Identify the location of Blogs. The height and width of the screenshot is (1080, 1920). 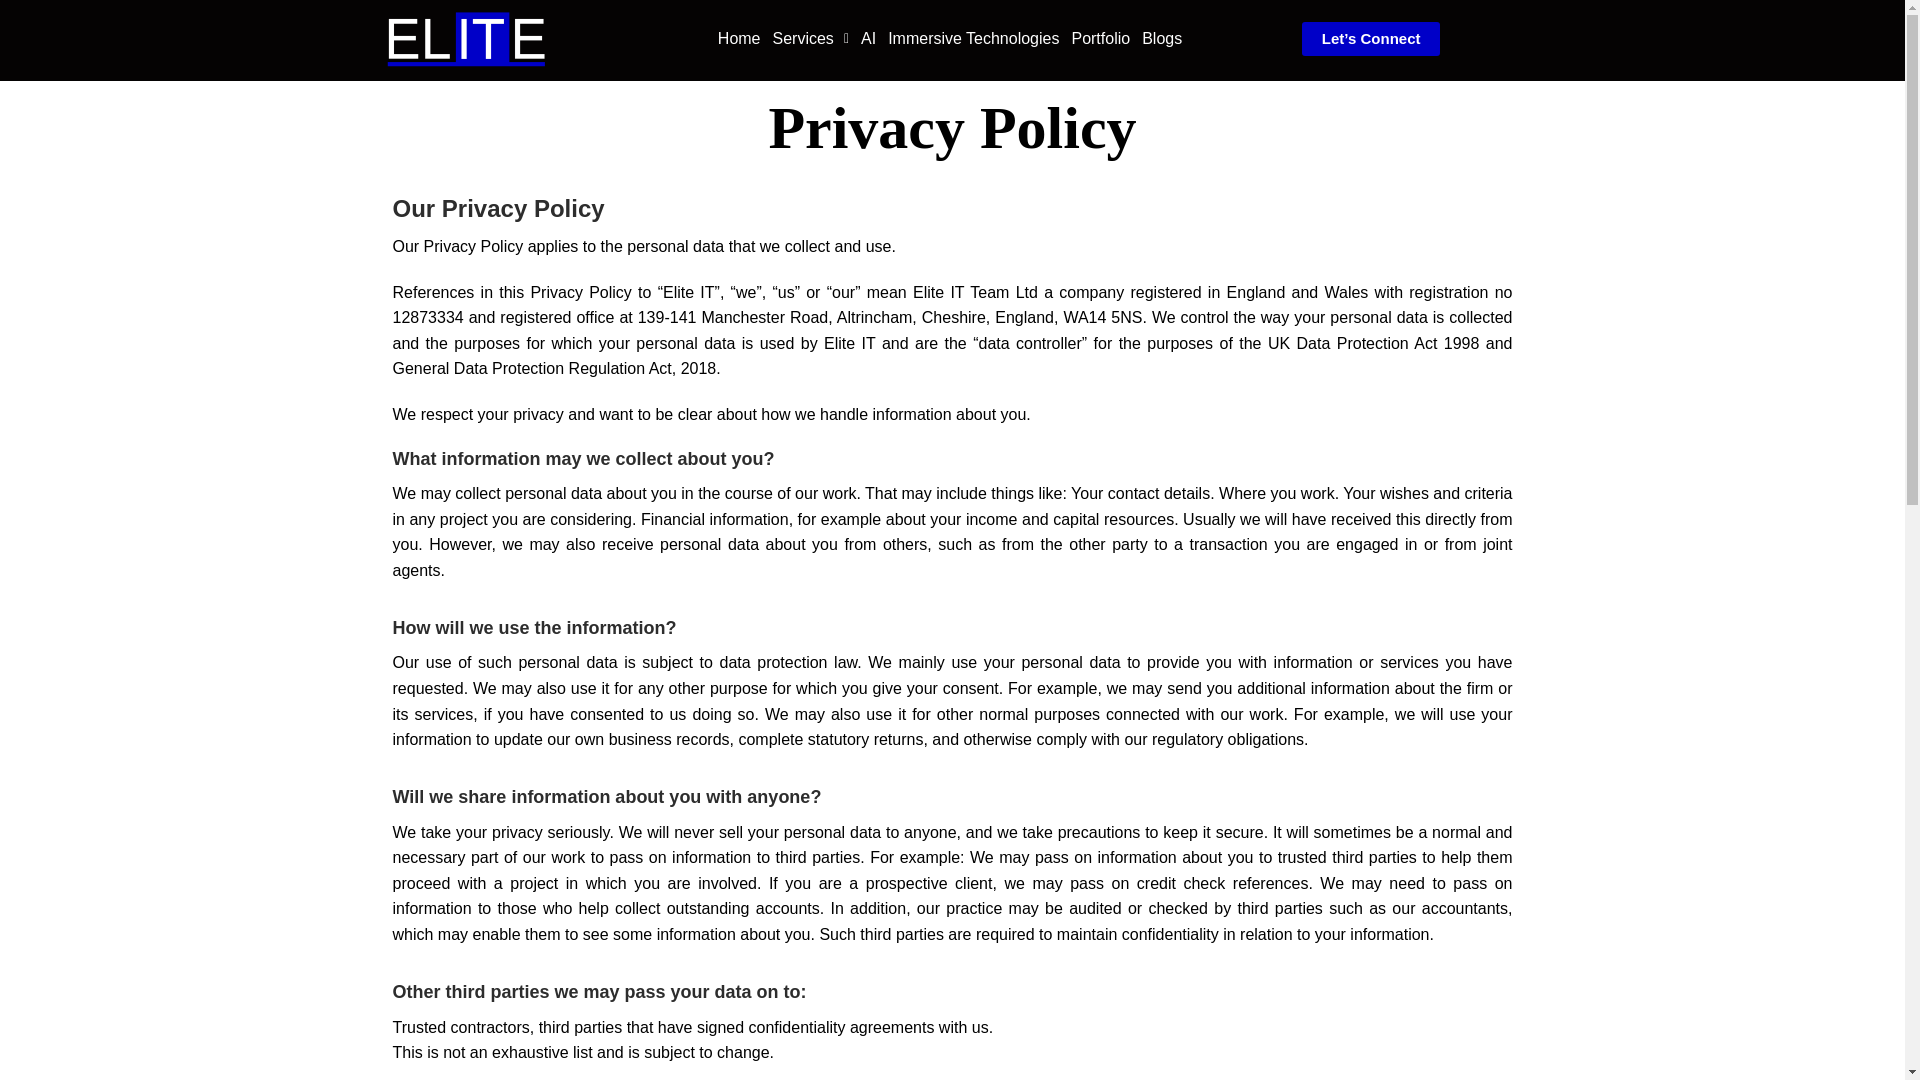
(1162, 39).